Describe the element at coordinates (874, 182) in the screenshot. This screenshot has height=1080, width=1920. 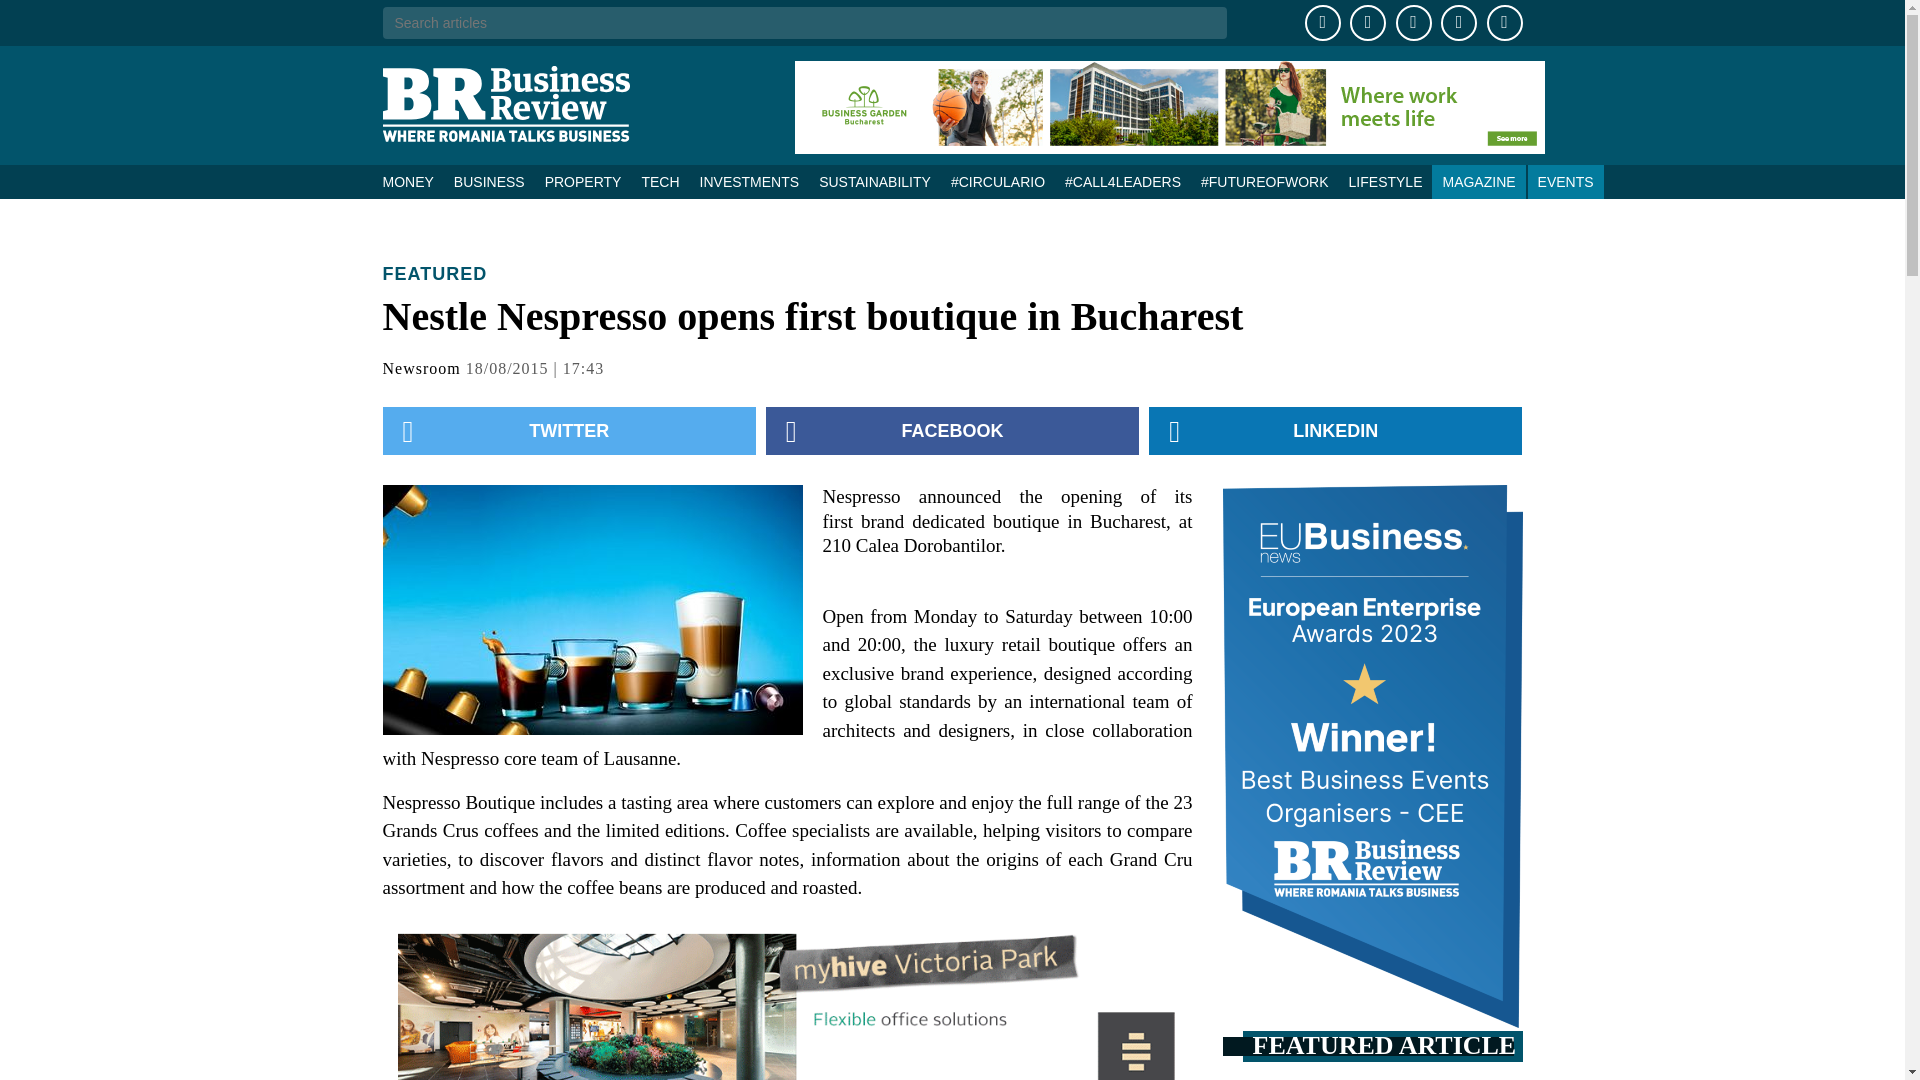
I see `SUSTAINABILITY` at that location.